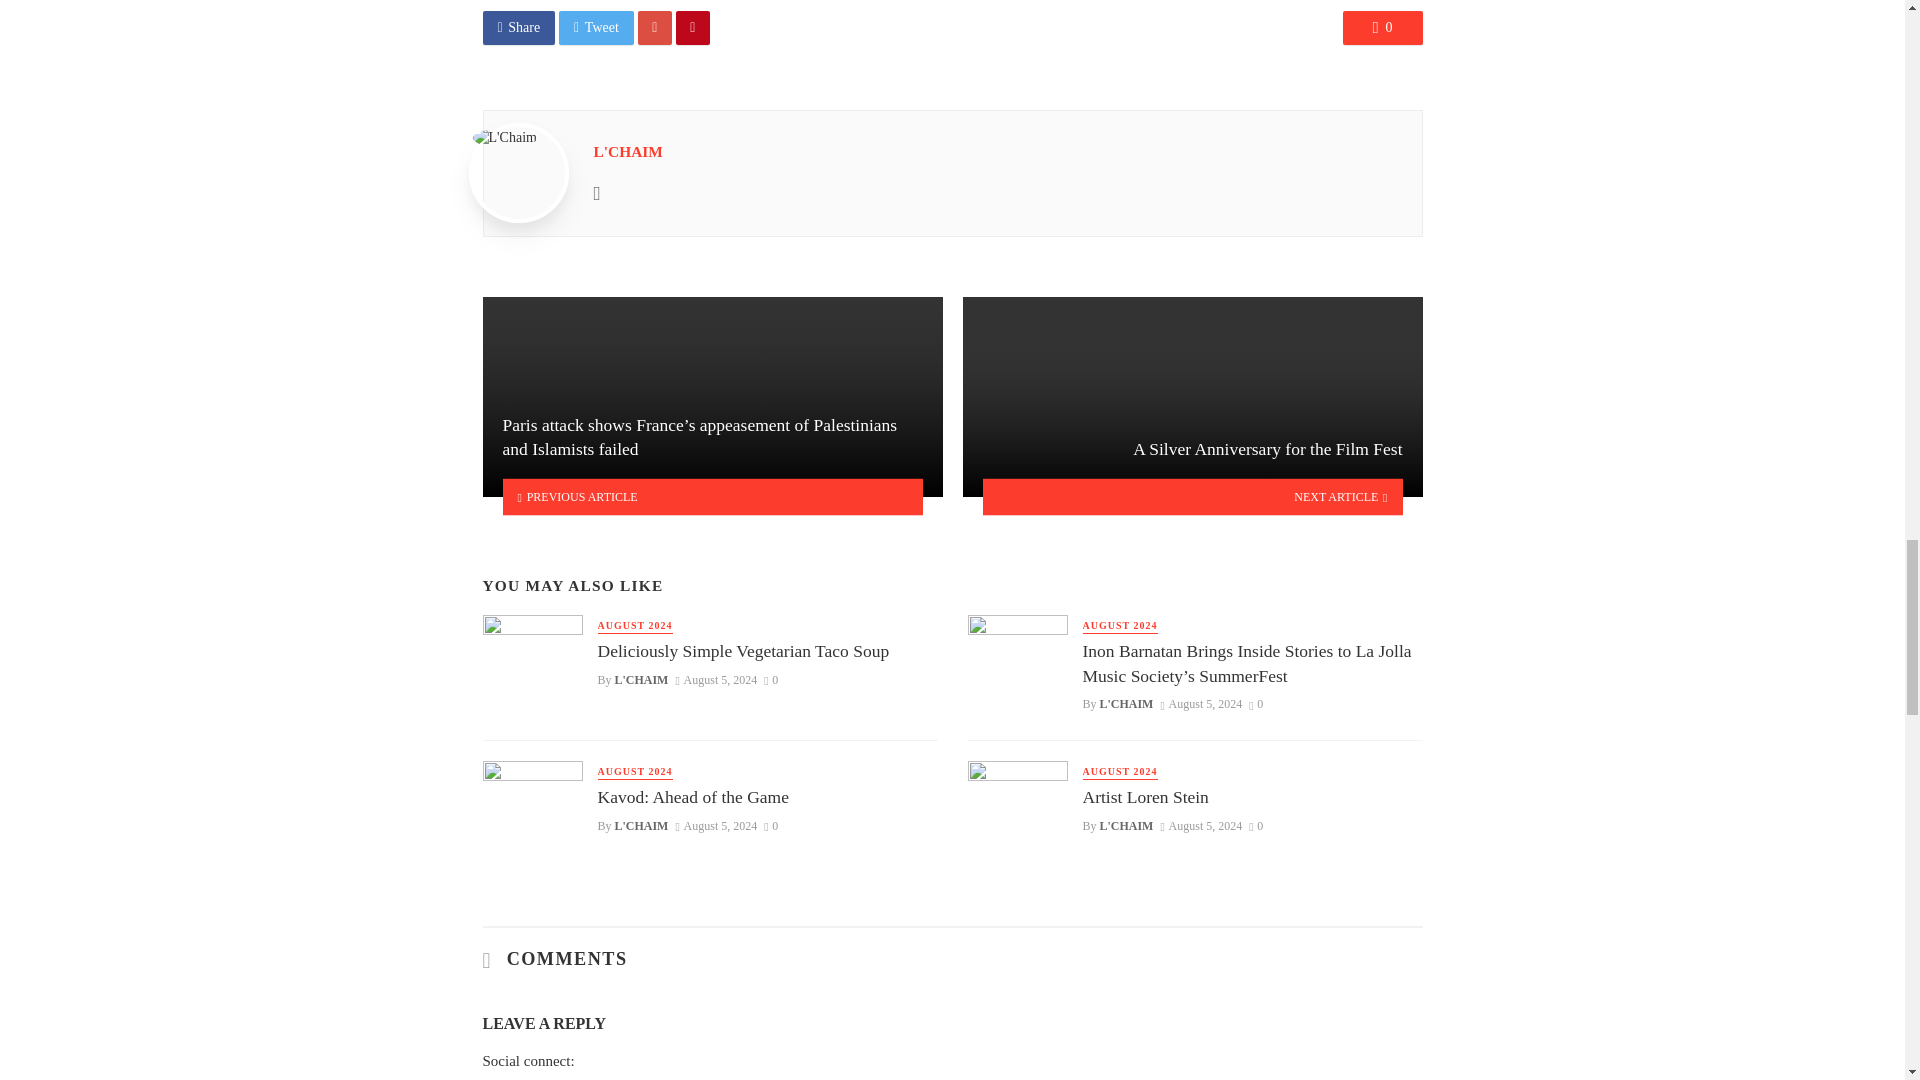 The height and width of the screenshot is (1080, 1920). What do you see at coordinates (518, 28) in the screenshot?
I see `Share` at bounding box center [518, 28].